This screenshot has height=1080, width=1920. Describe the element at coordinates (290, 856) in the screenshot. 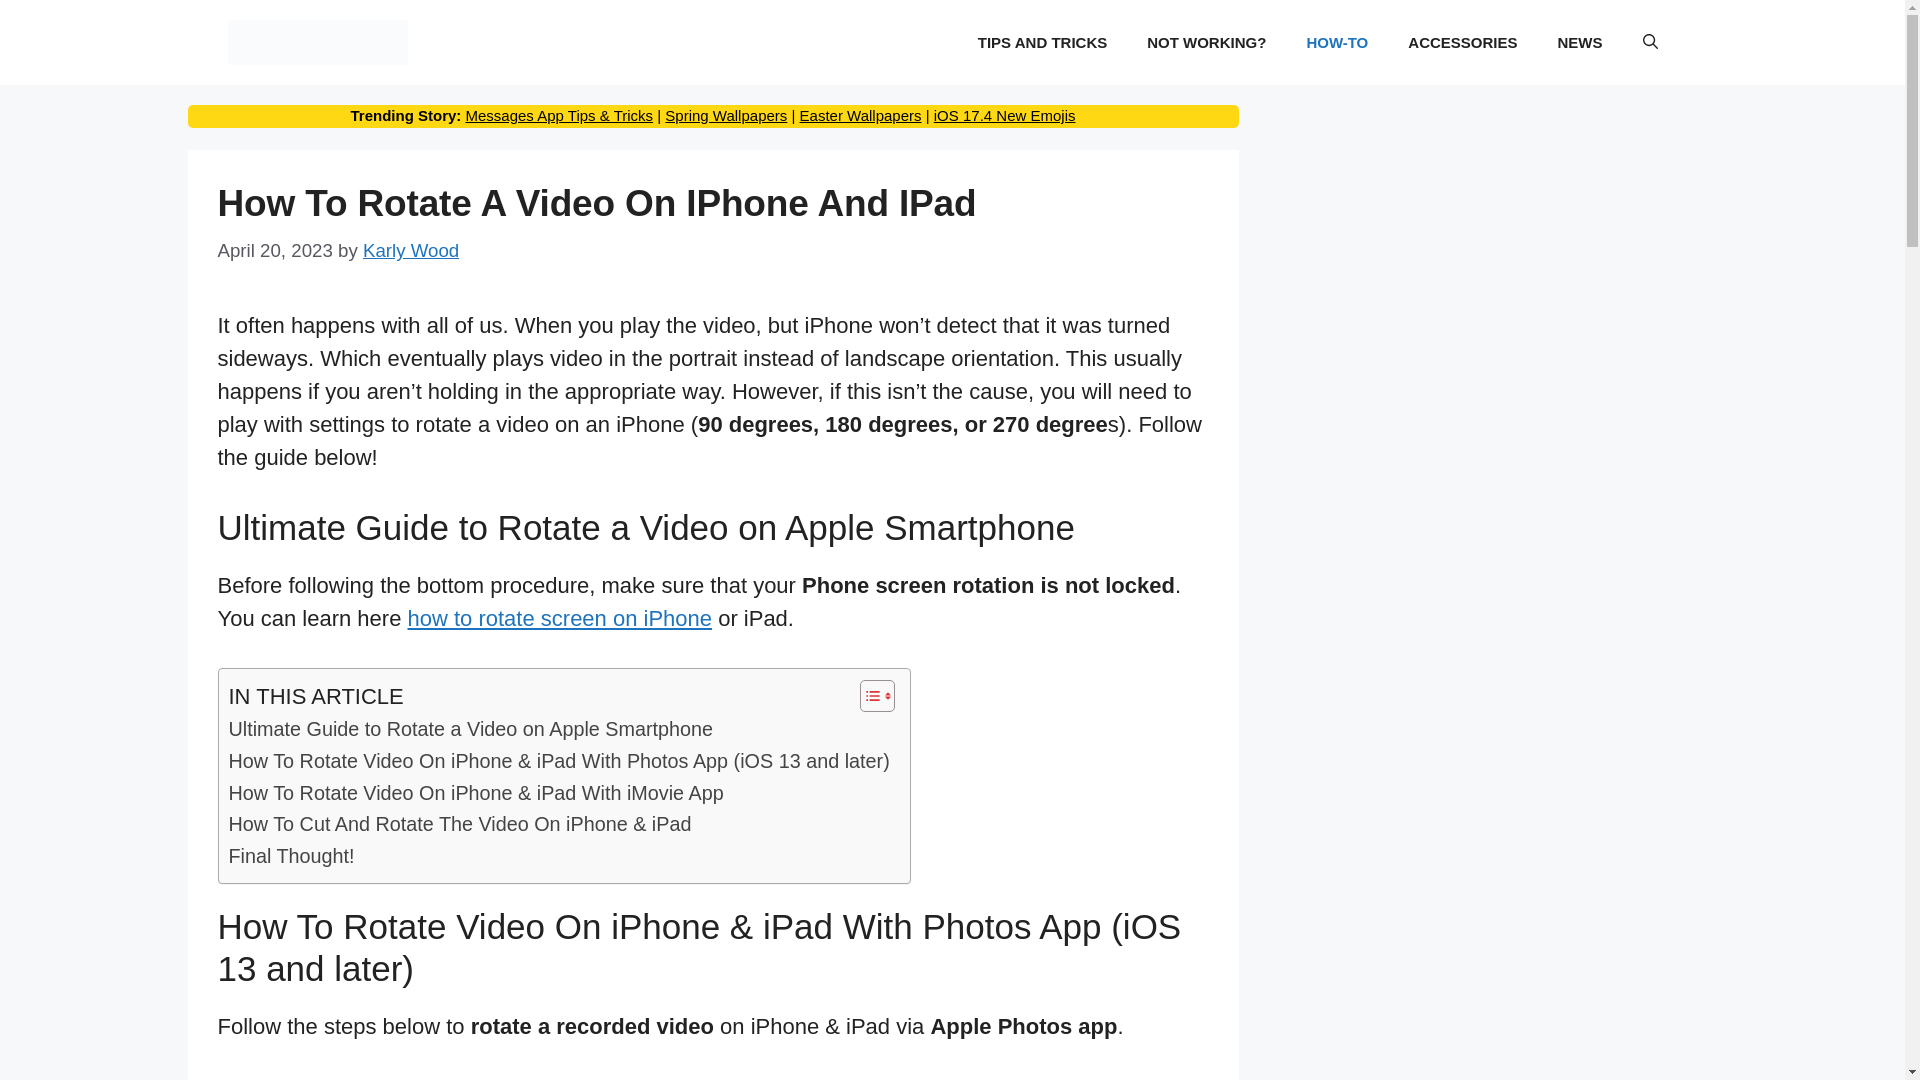

I see `Final Thought!` at that location.